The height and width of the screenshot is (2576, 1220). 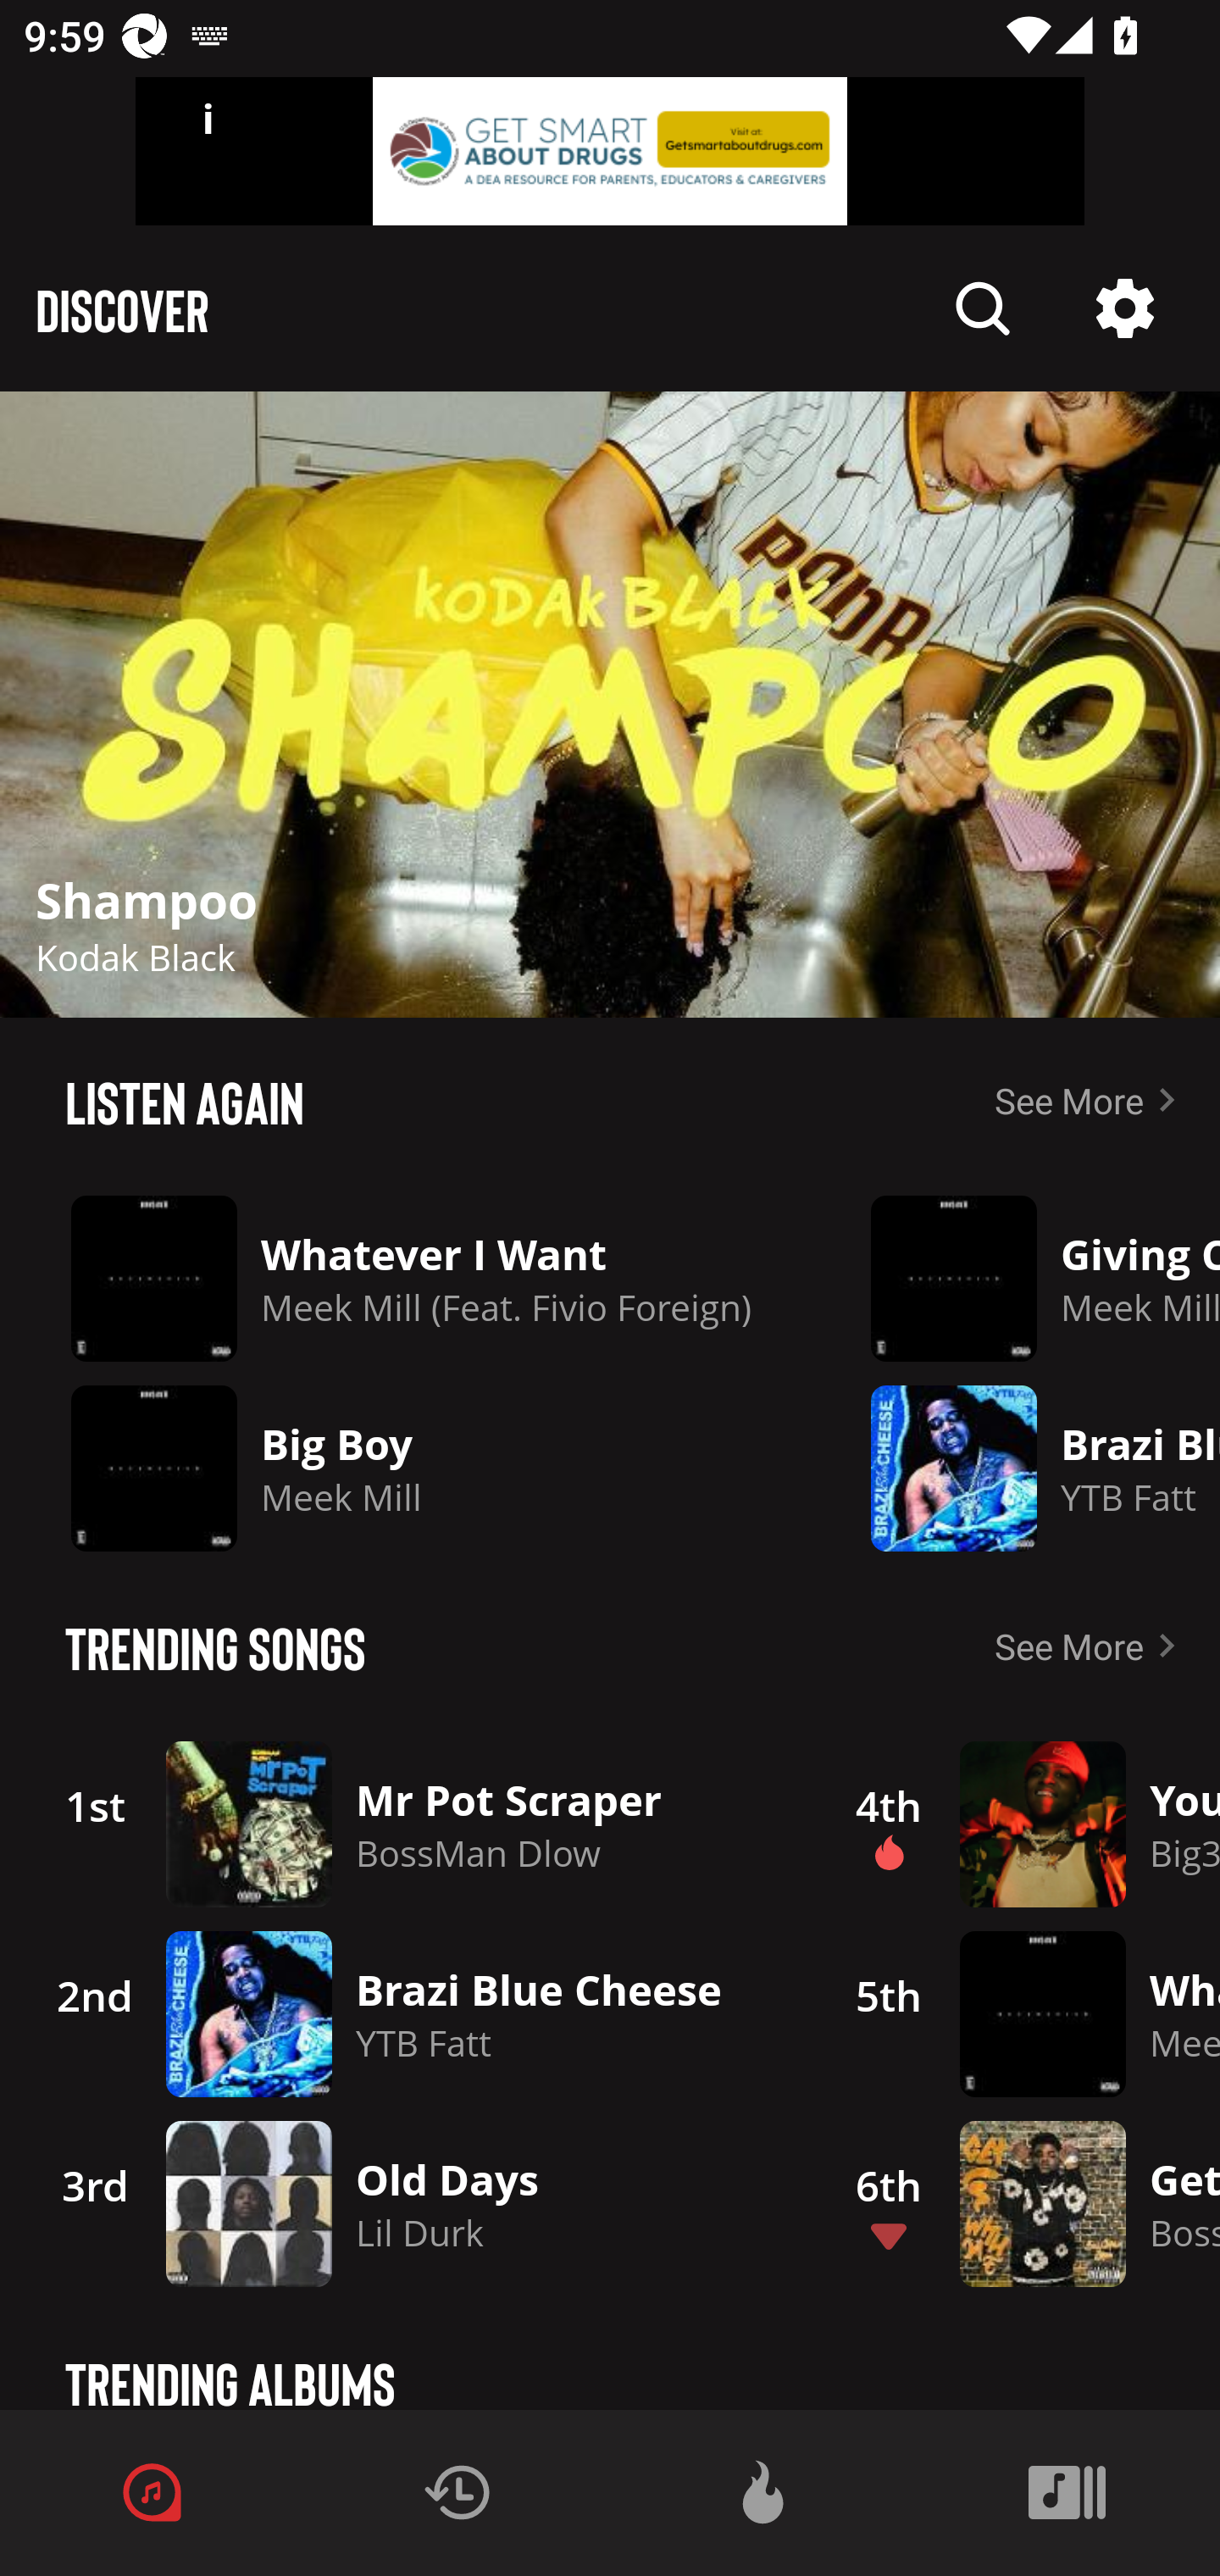 What do you see at coordinates (408, 1824) in the screenshot?
I see `1st Description Mr Pot Scraper BossMan Dlow` at bounding box center [408, 1824].